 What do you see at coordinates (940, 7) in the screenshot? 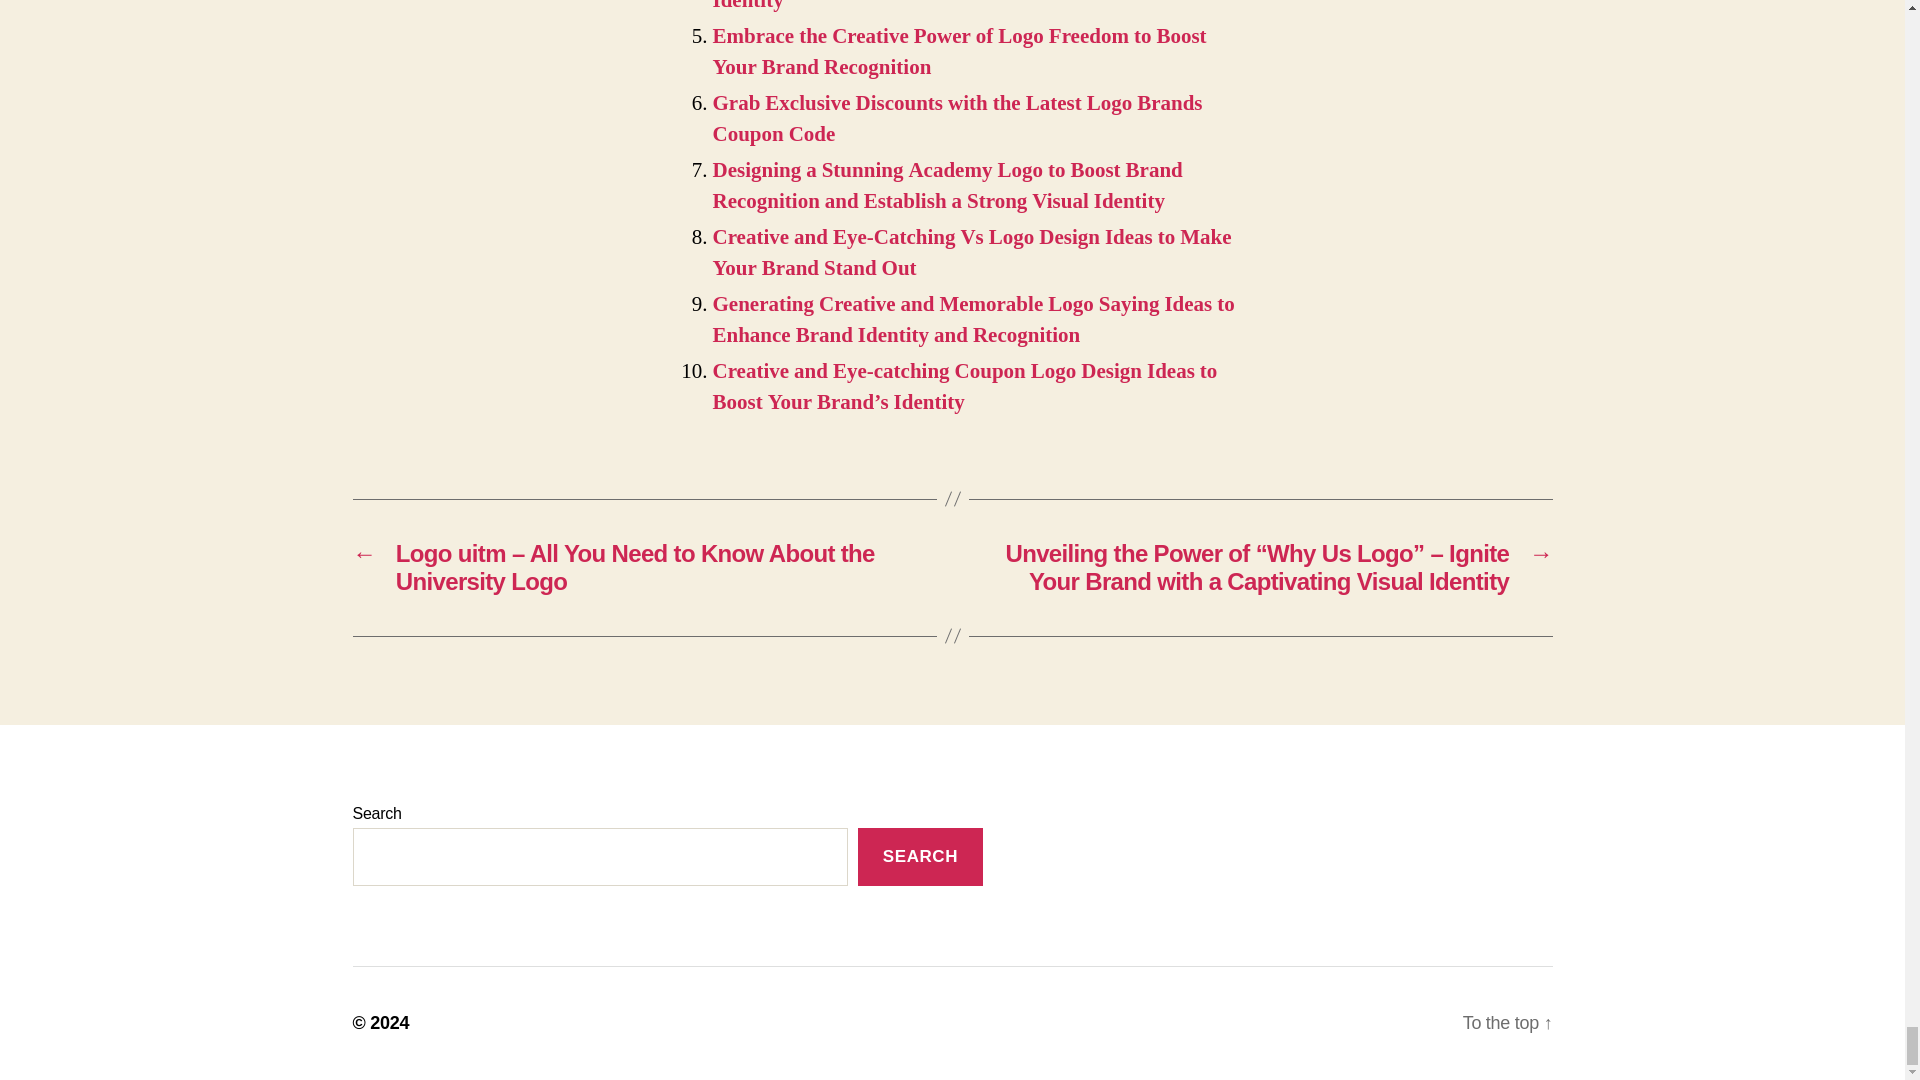
I see `Creative Logo Symbol Ideas to Inspire Your Brand Identity` at bounding box center [940, 7].